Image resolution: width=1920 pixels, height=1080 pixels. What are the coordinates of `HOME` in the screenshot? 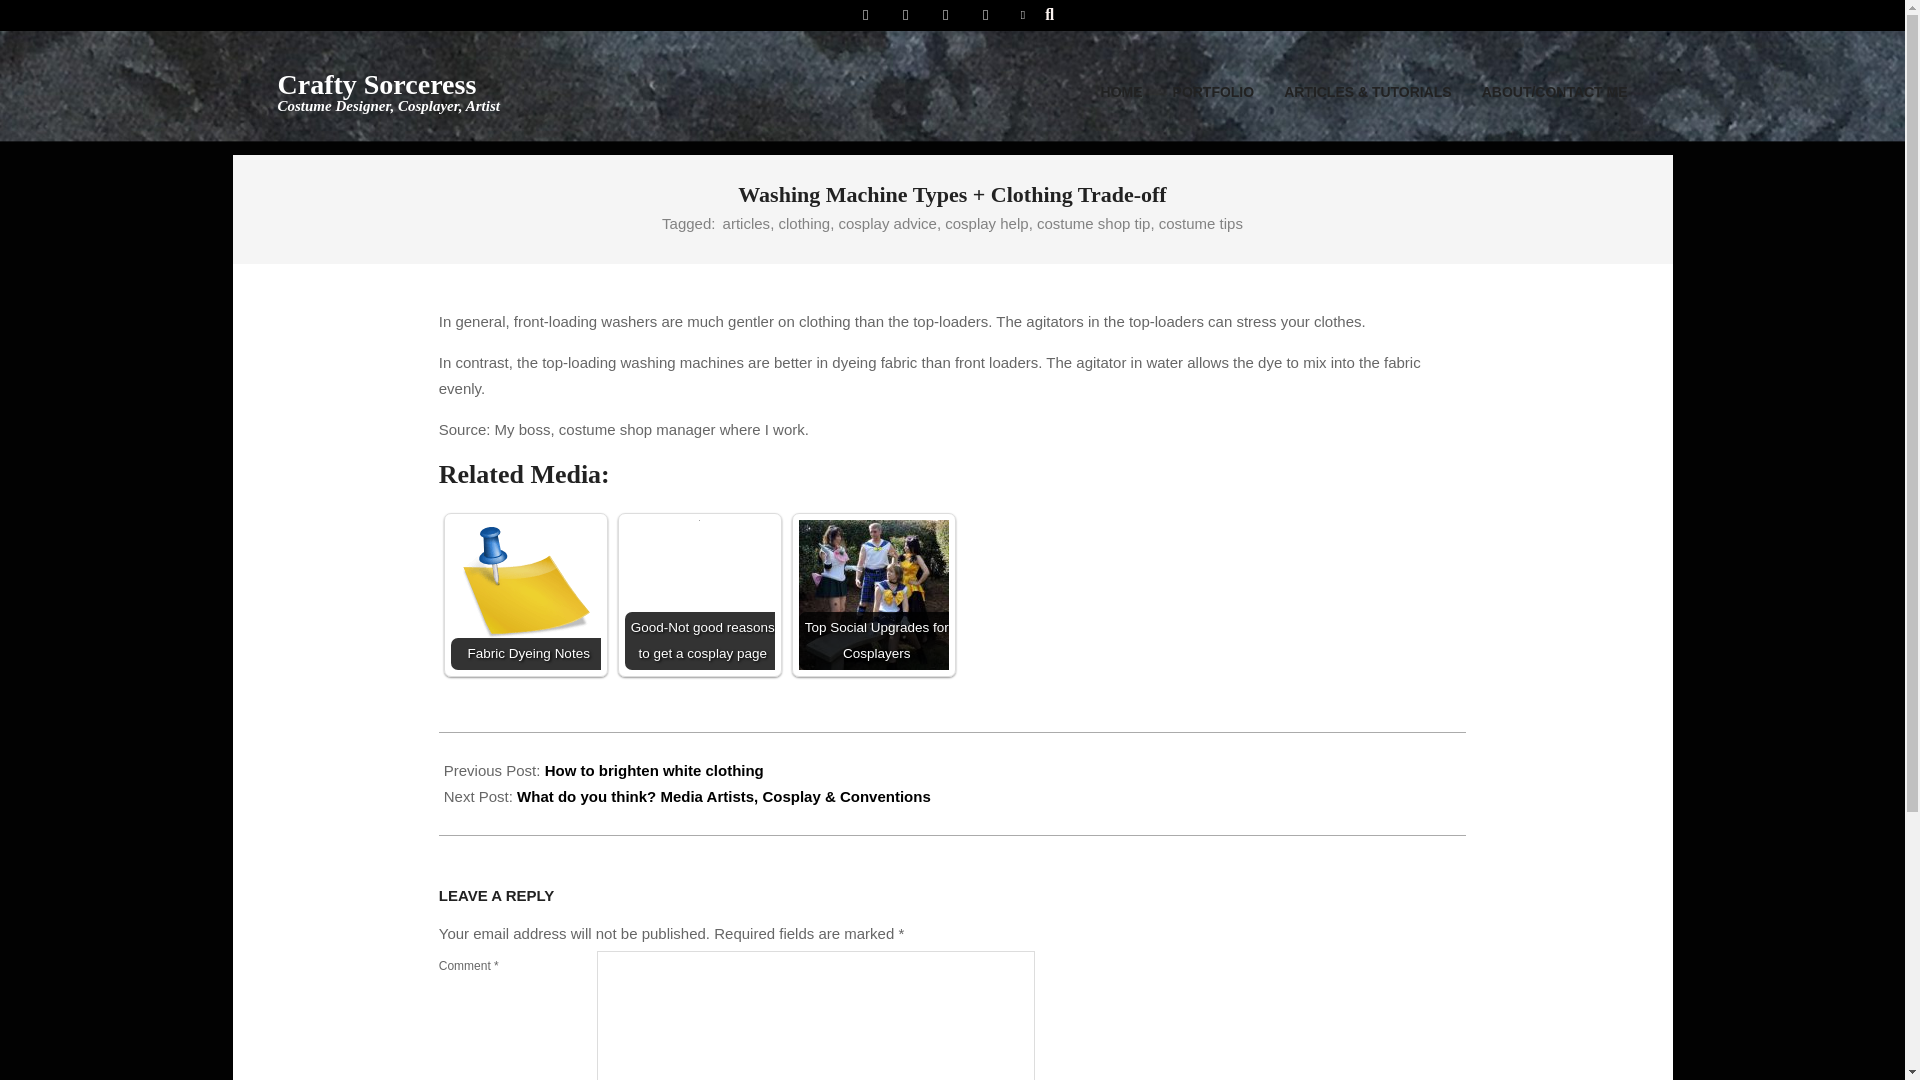 It's located at (388, 92).